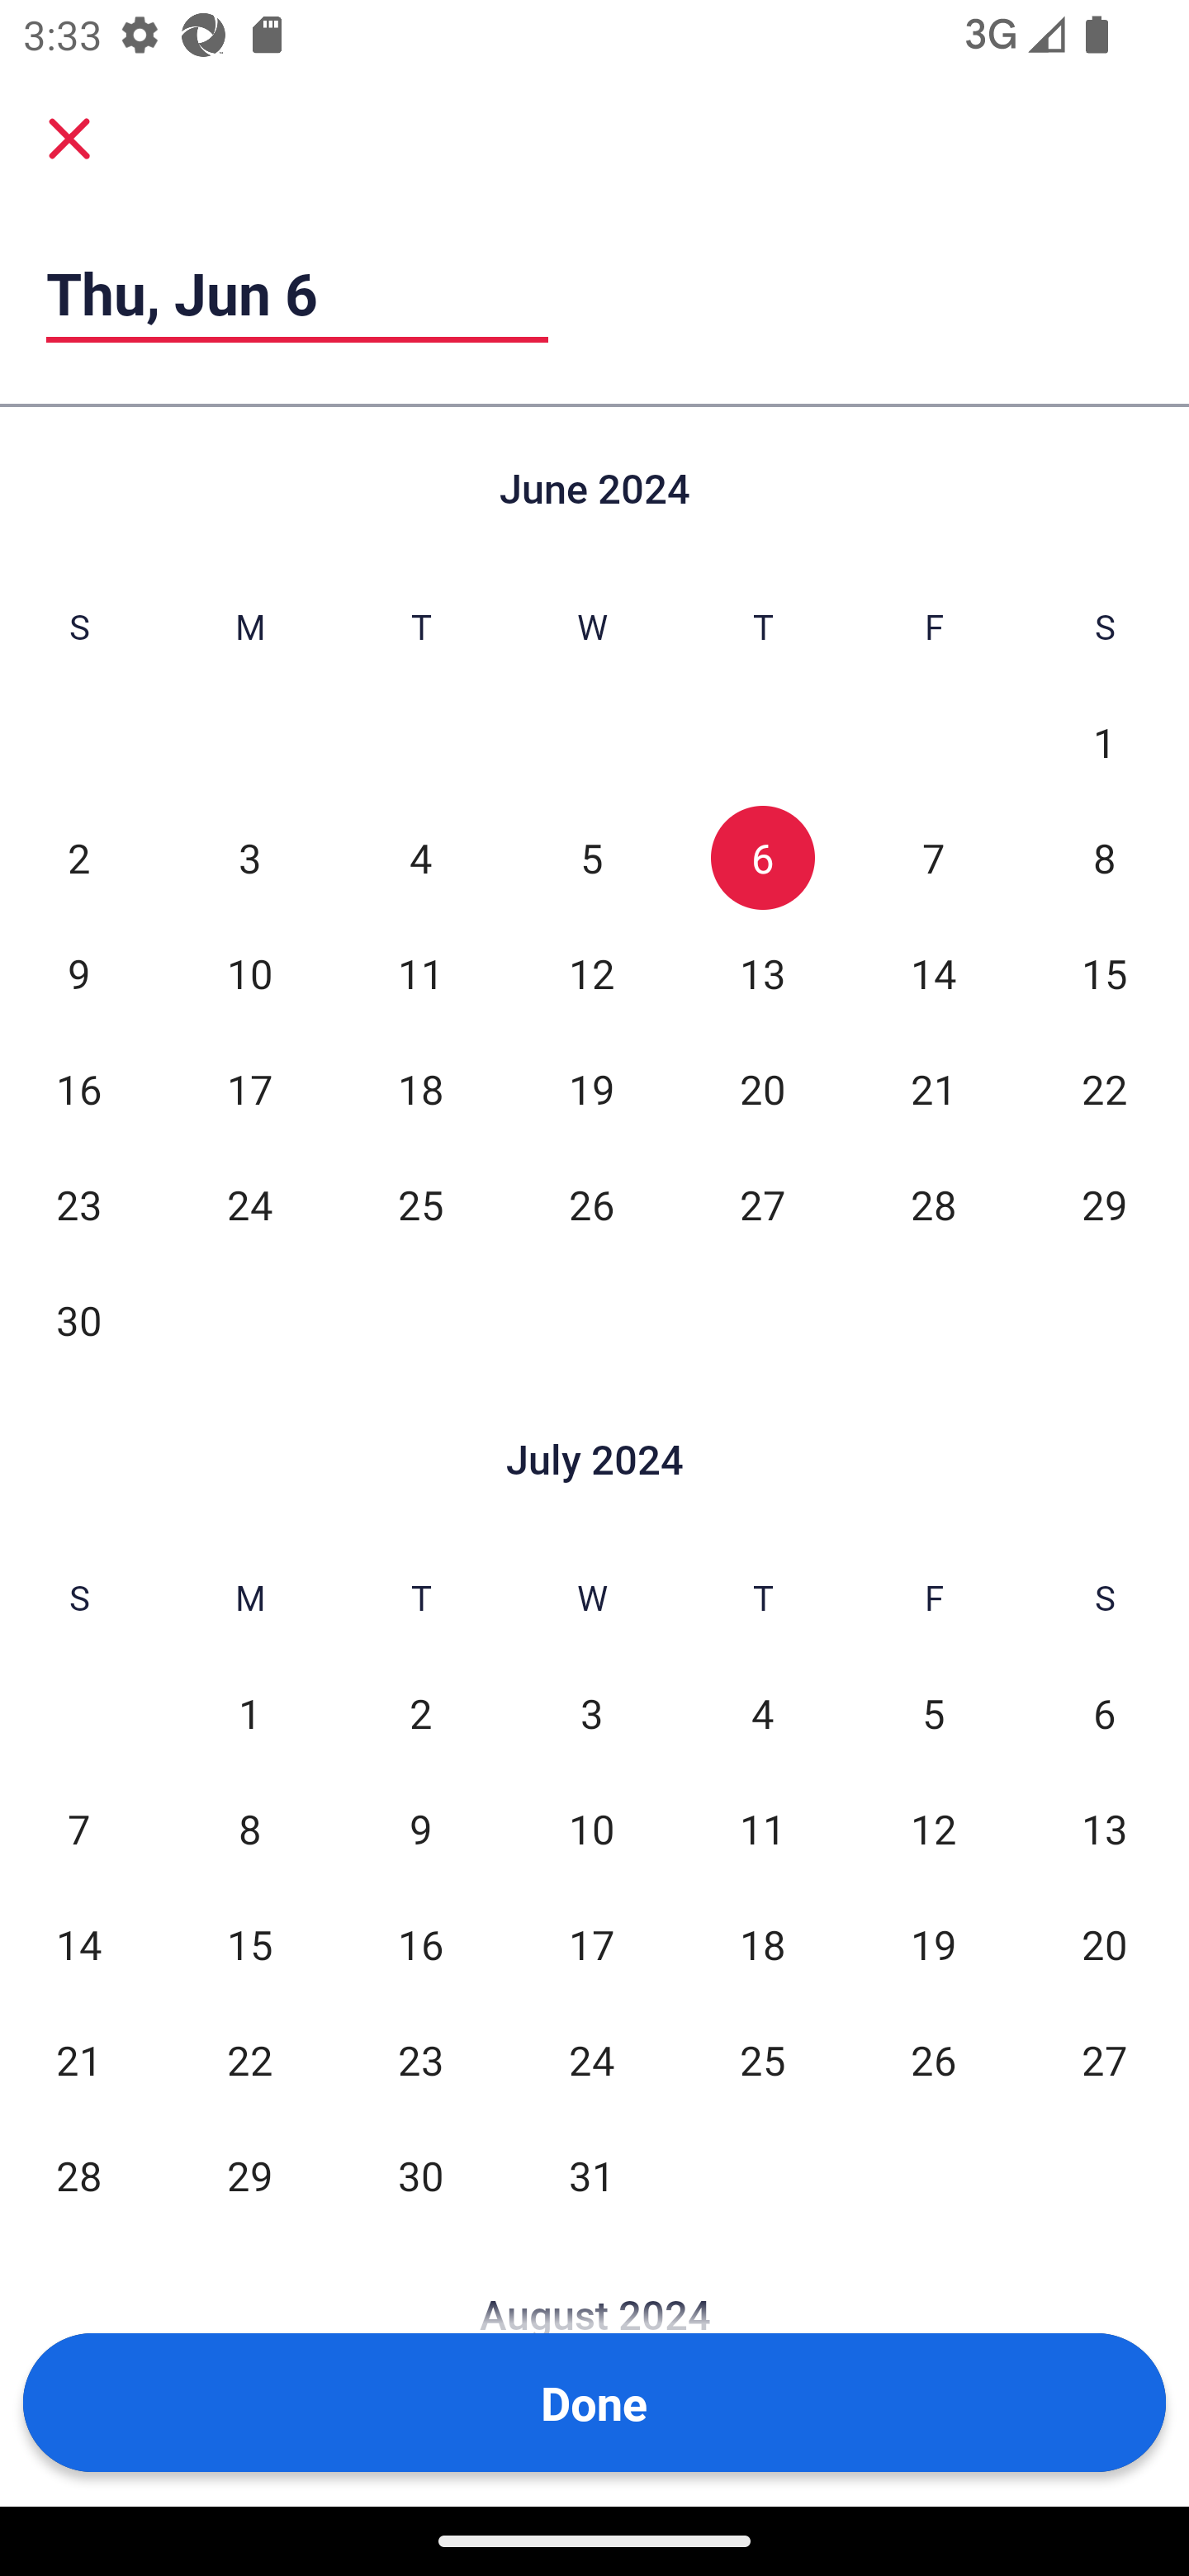 The width and height of the screenshot is (1189, 2576). I want to click on 29 Sat, Jun 29, Not Selected, so click(1105, 1204).